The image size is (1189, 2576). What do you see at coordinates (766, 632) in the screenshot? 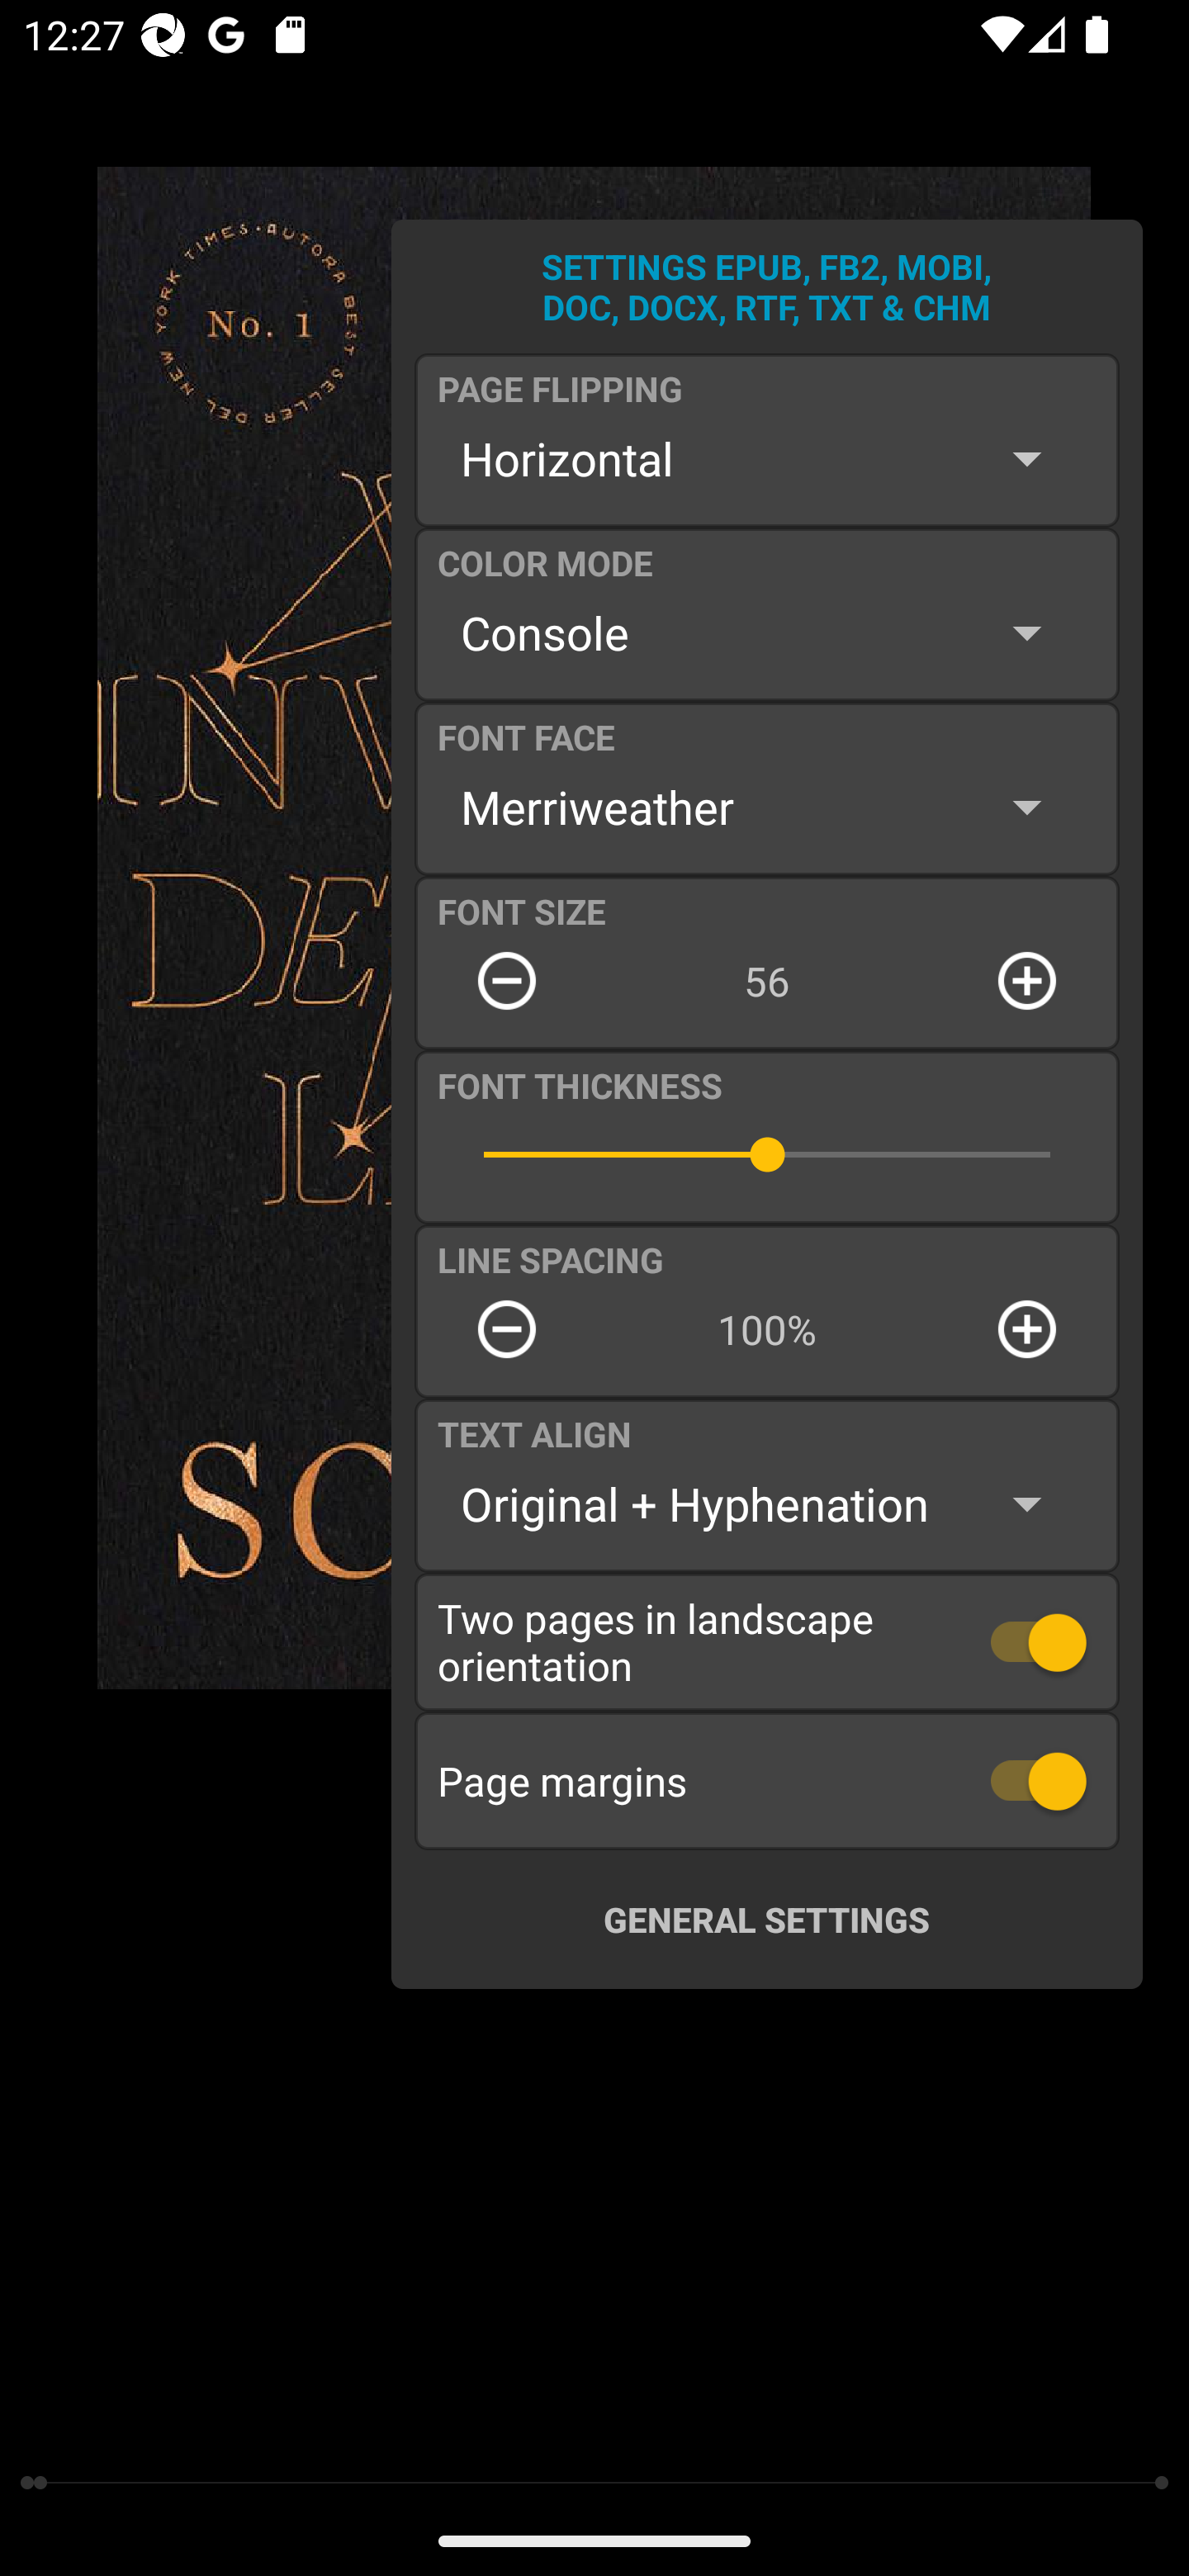
I see `Console` at bounding box center [766, 632].